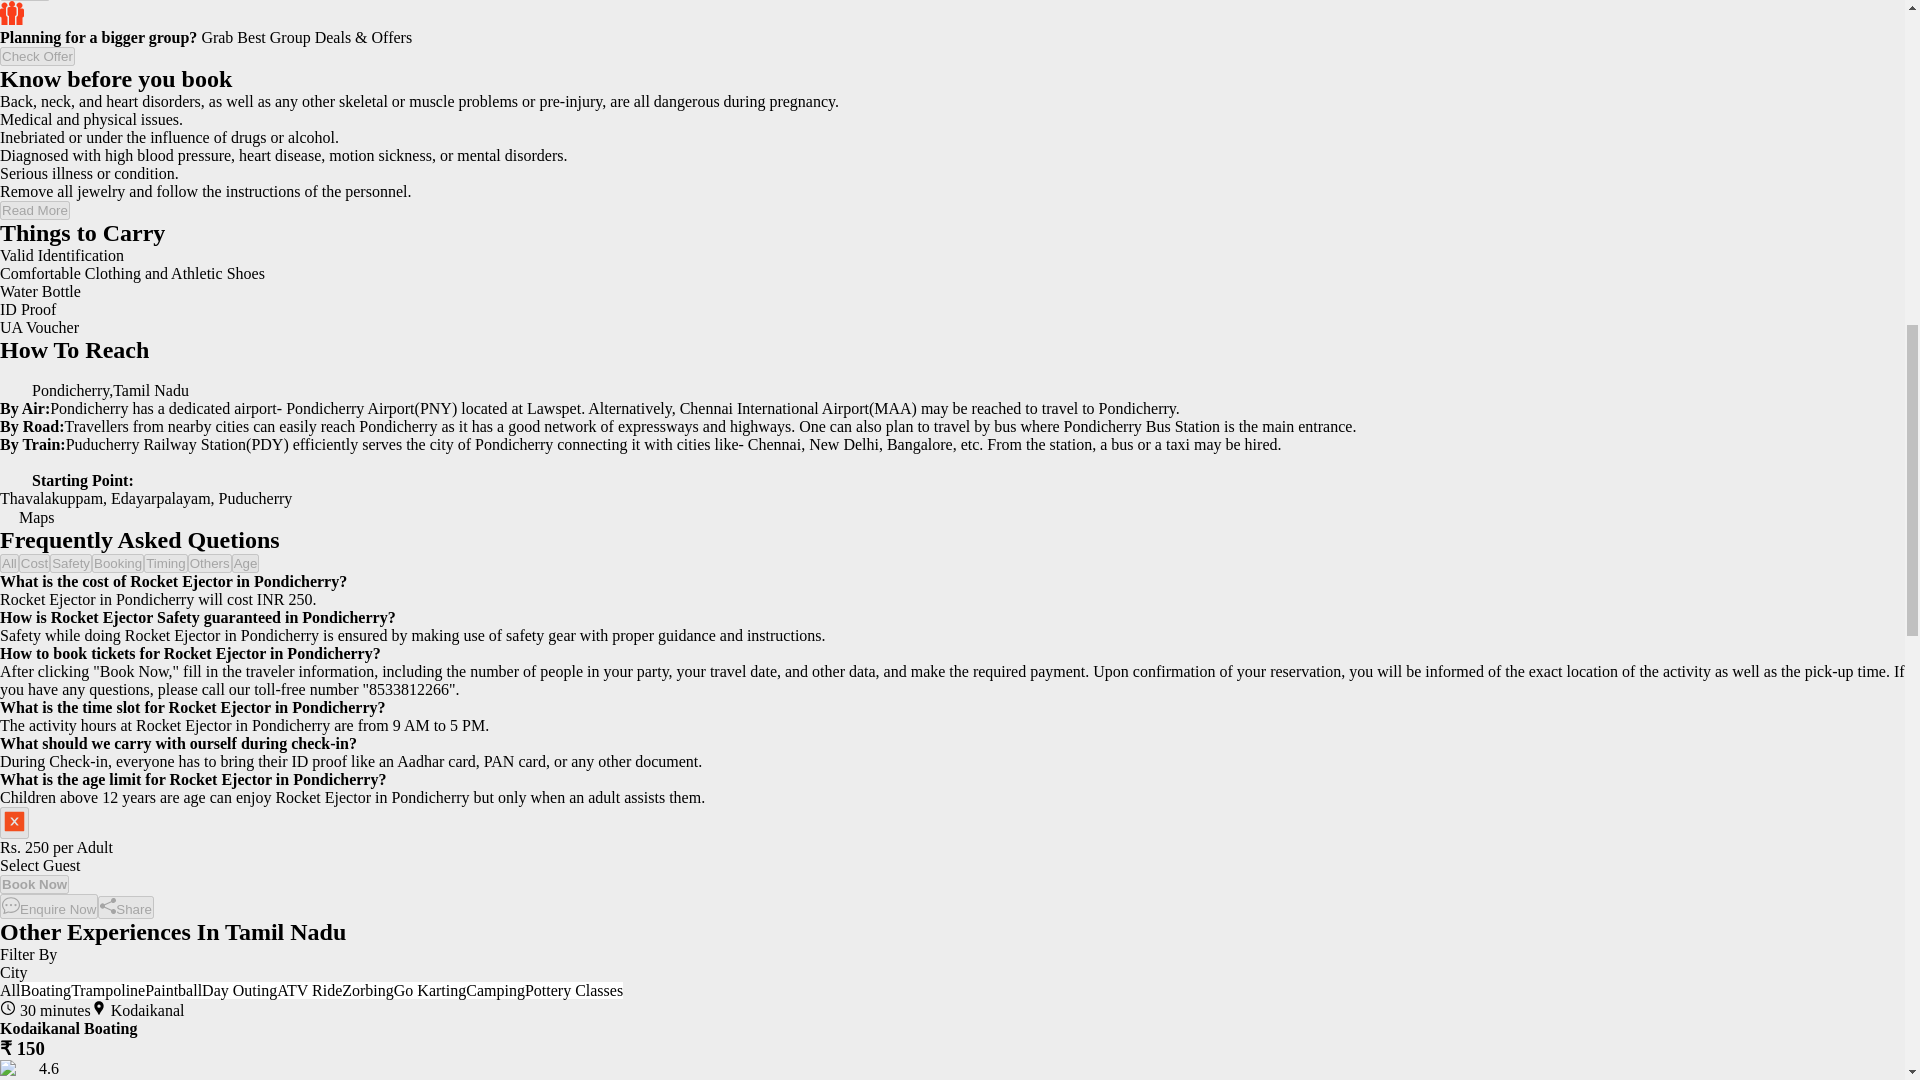 This screenshot has height=1080, width=1920. Describe the element at coordinates (118, 564) in the screenshot. I see `Booking` at that location.